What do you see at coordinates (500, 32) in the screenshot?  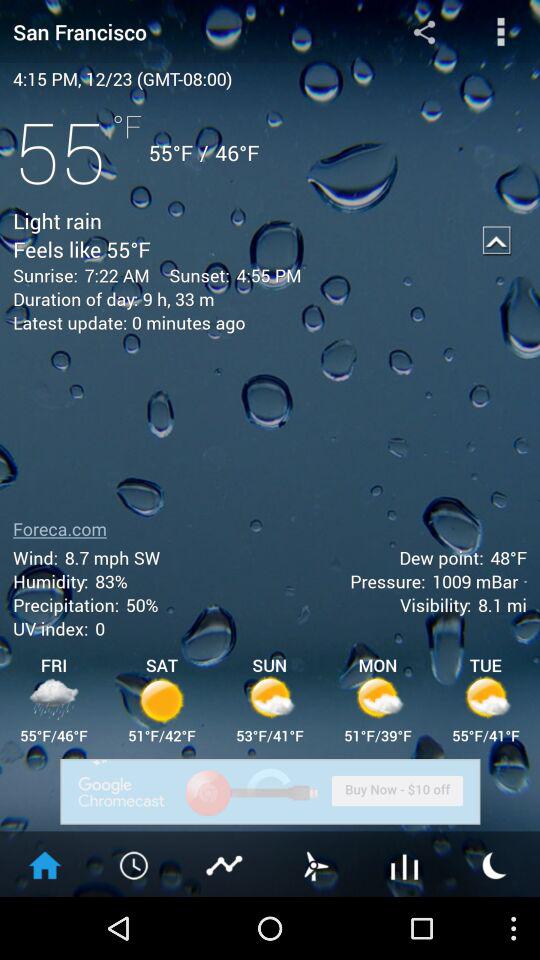 I see `hamburger button for options` at bounding box center [500, 32].